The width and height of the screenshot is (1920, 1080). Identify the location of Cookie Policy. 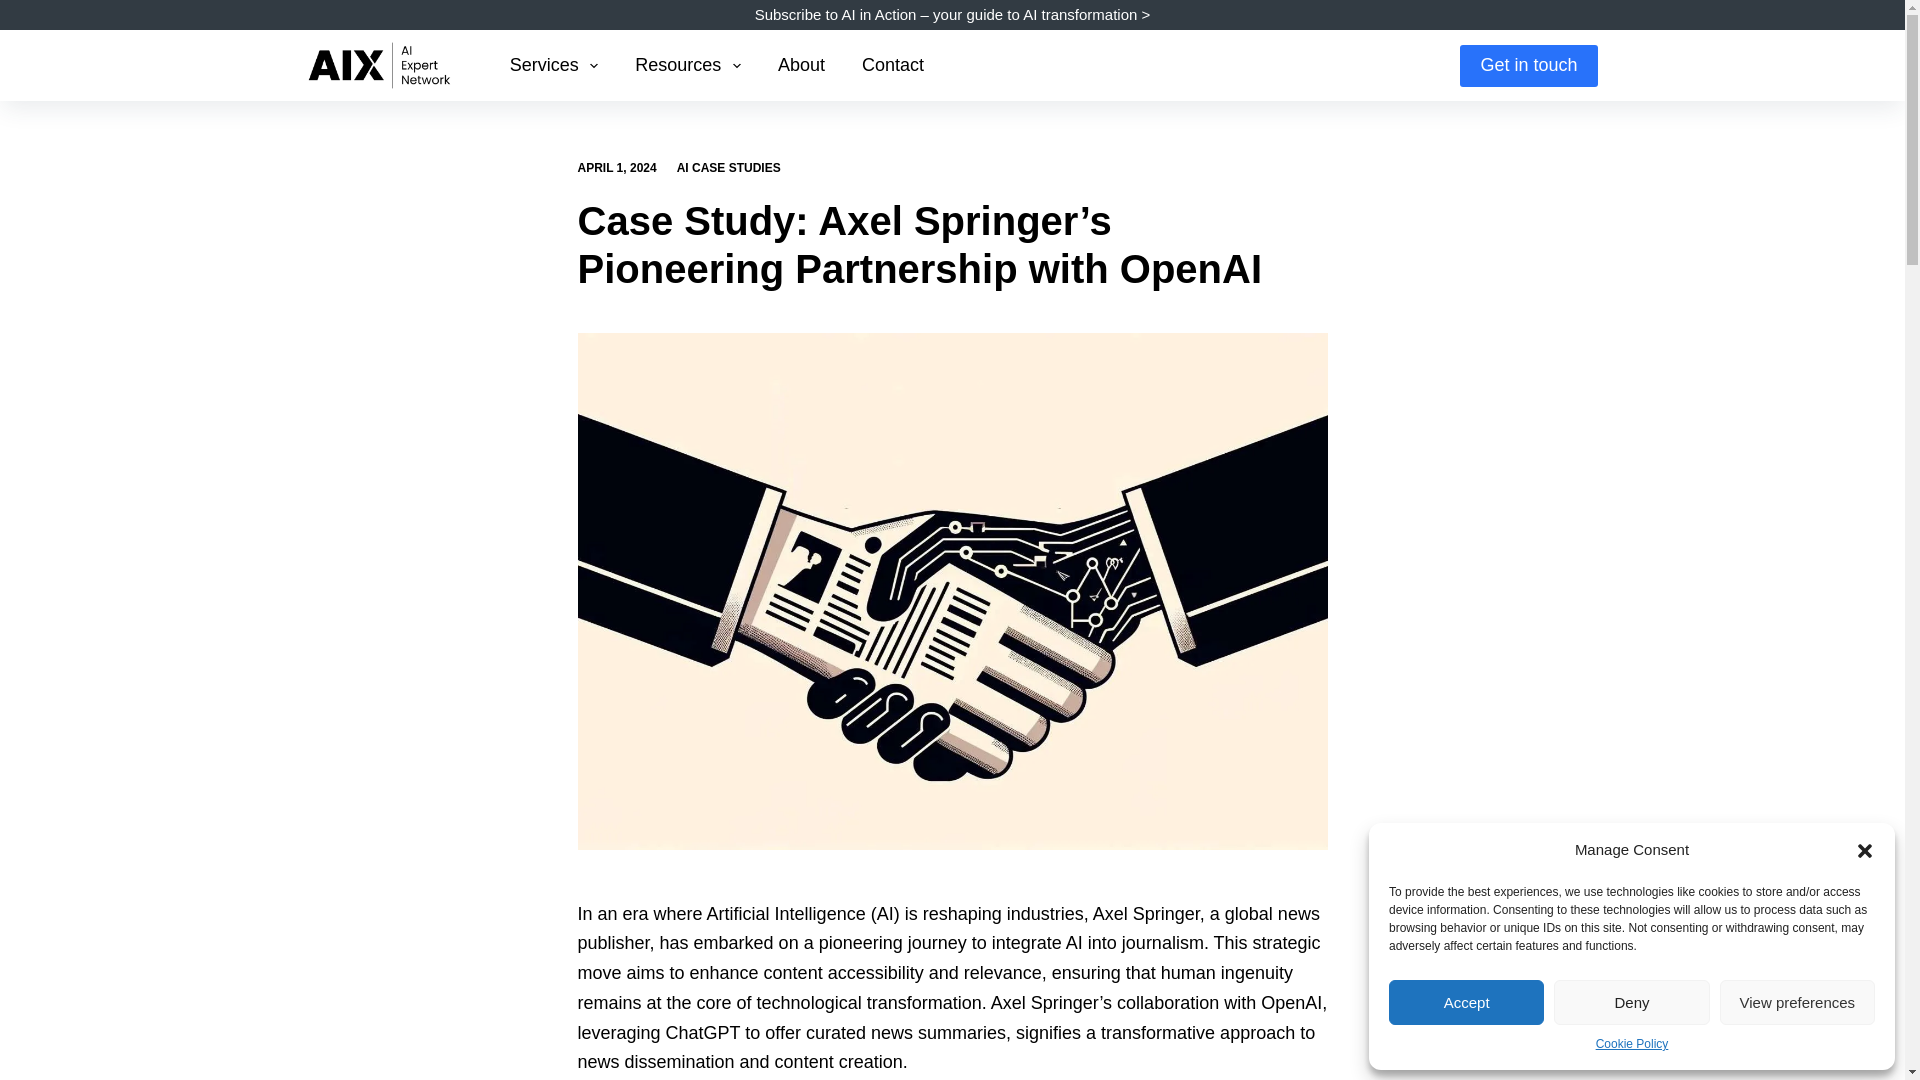
(1632, 1044).